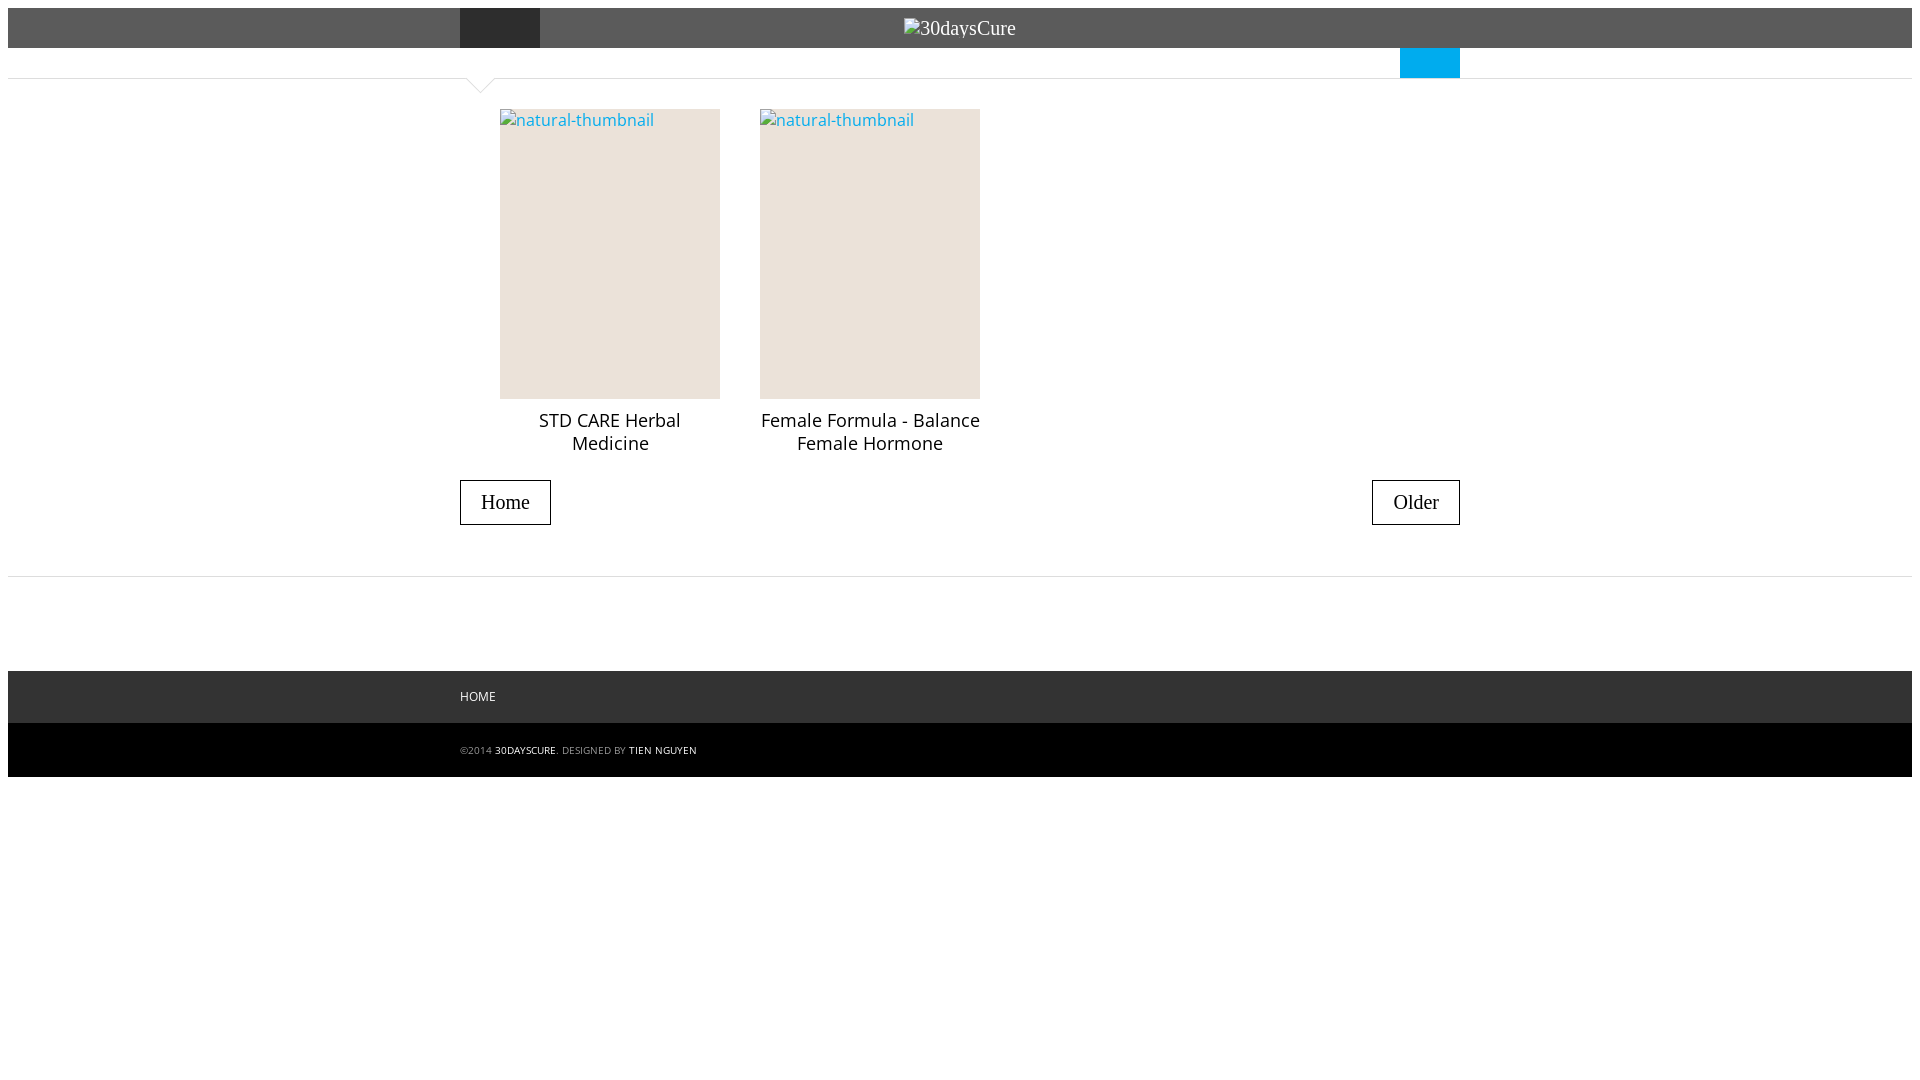  I want to click on 30daysCure, so click(960, 28).